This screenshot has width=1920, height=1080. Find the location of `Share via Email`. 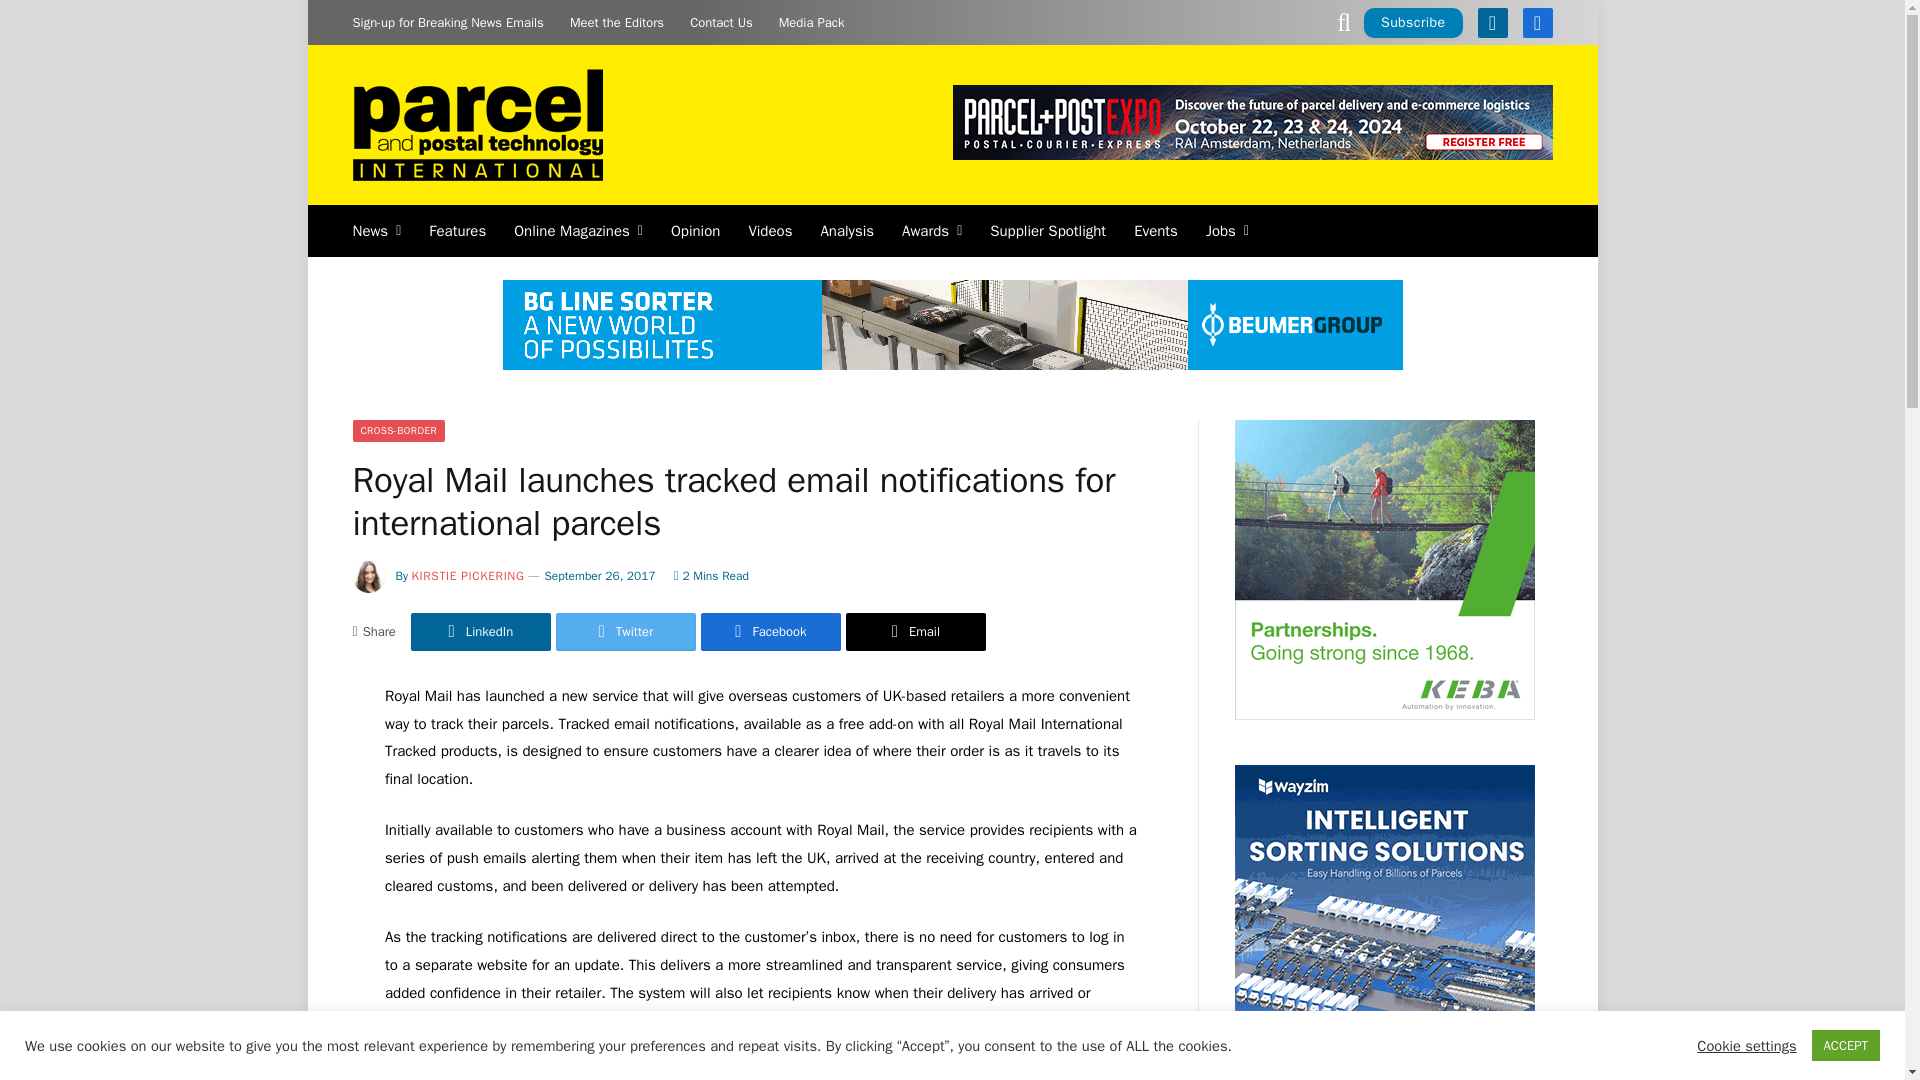

Share via Email is located at coordinates (916, 632).